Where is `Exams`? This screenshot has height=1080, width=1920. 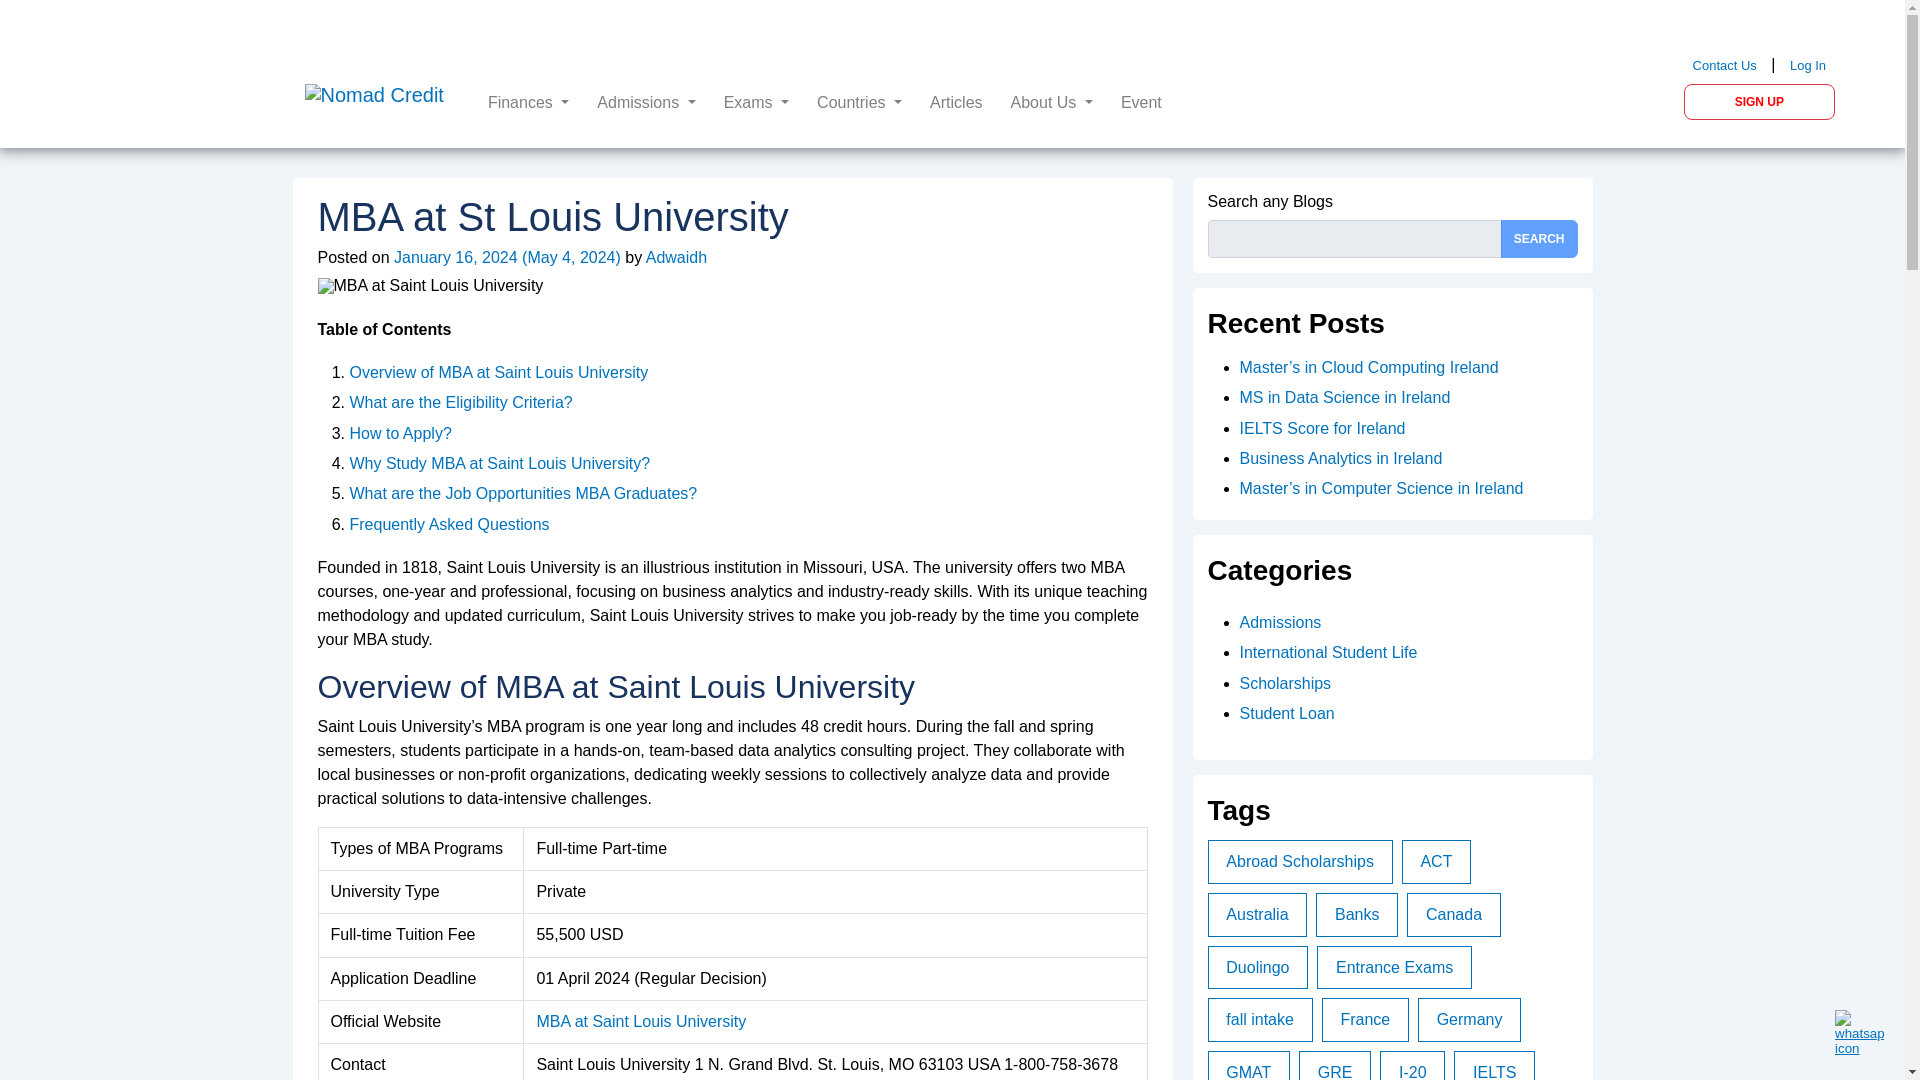
Exams is located at coordinates (762, 102).